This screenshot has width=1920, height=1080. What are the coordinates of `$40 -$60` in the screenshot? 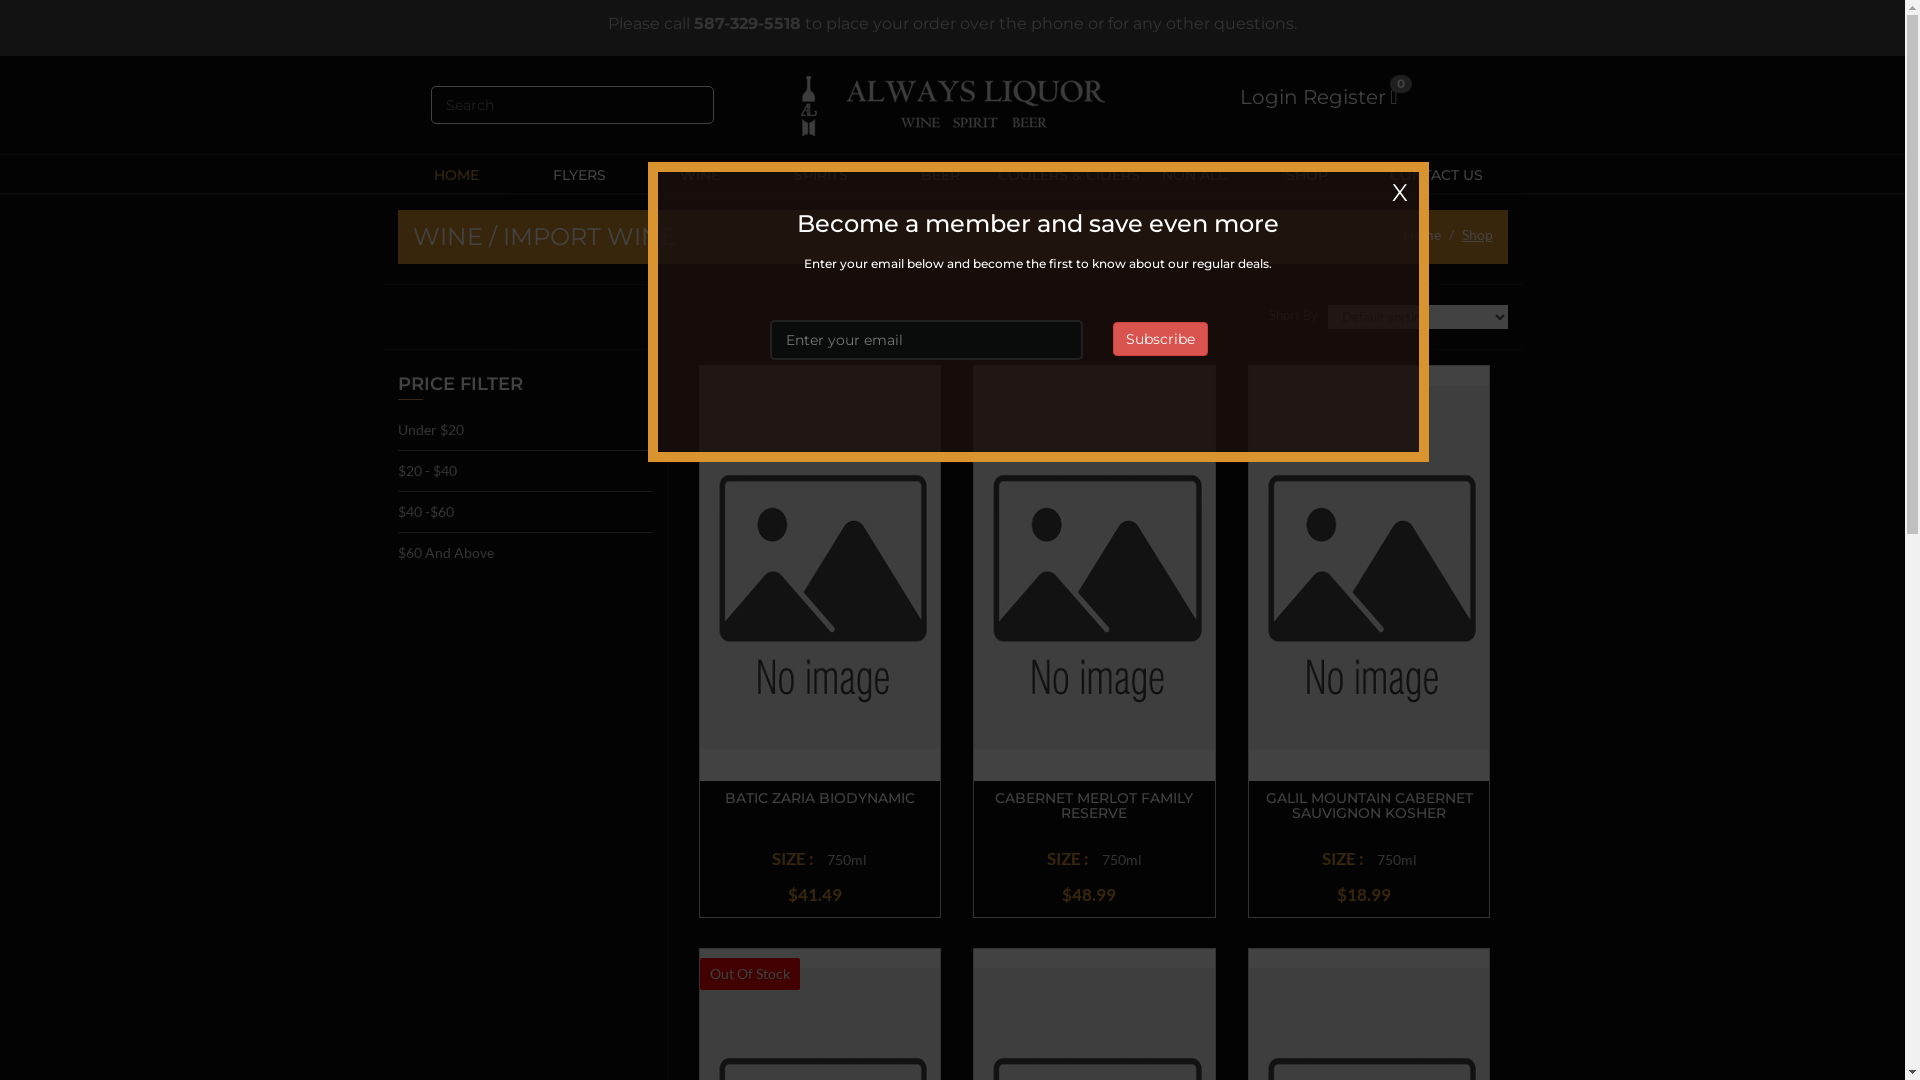 It's located at (526, 512).